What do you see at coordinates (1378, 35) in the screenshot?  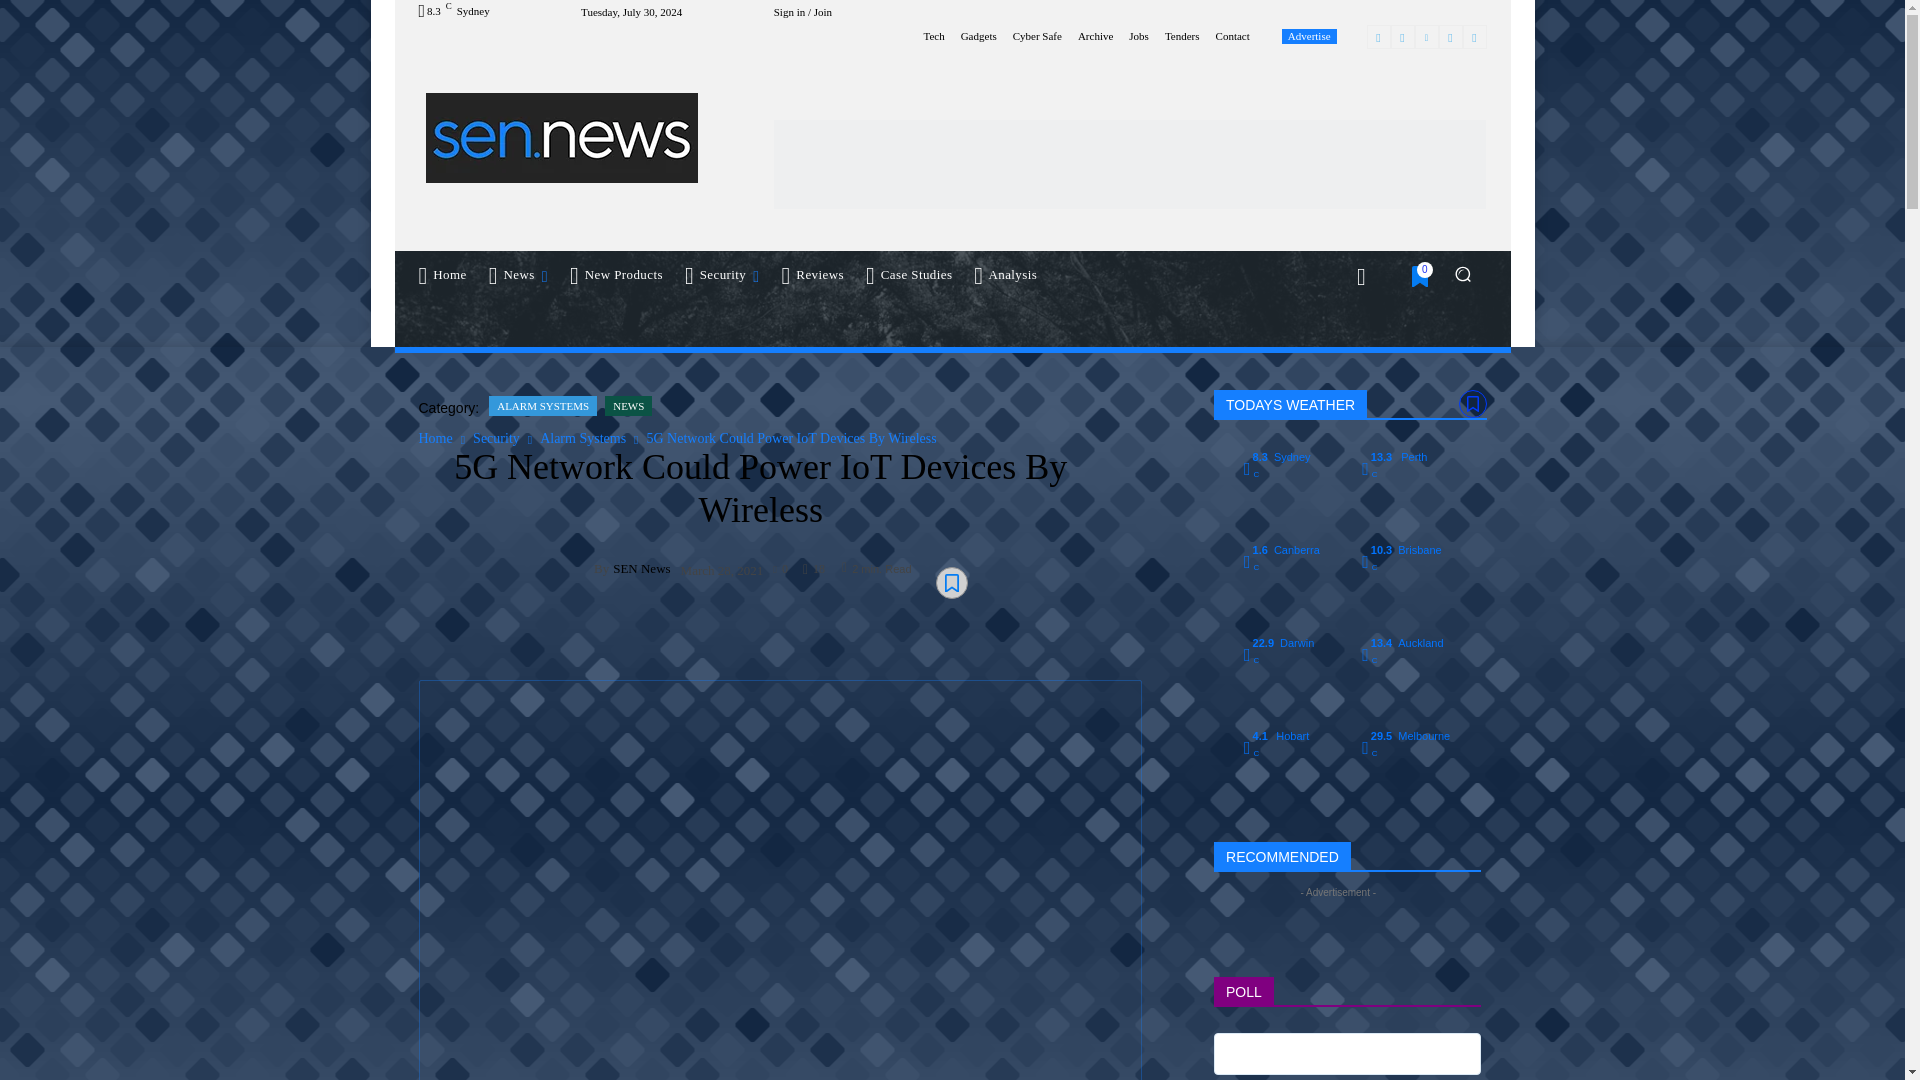 I see `Facebook` at bounding box center [1378, 35].